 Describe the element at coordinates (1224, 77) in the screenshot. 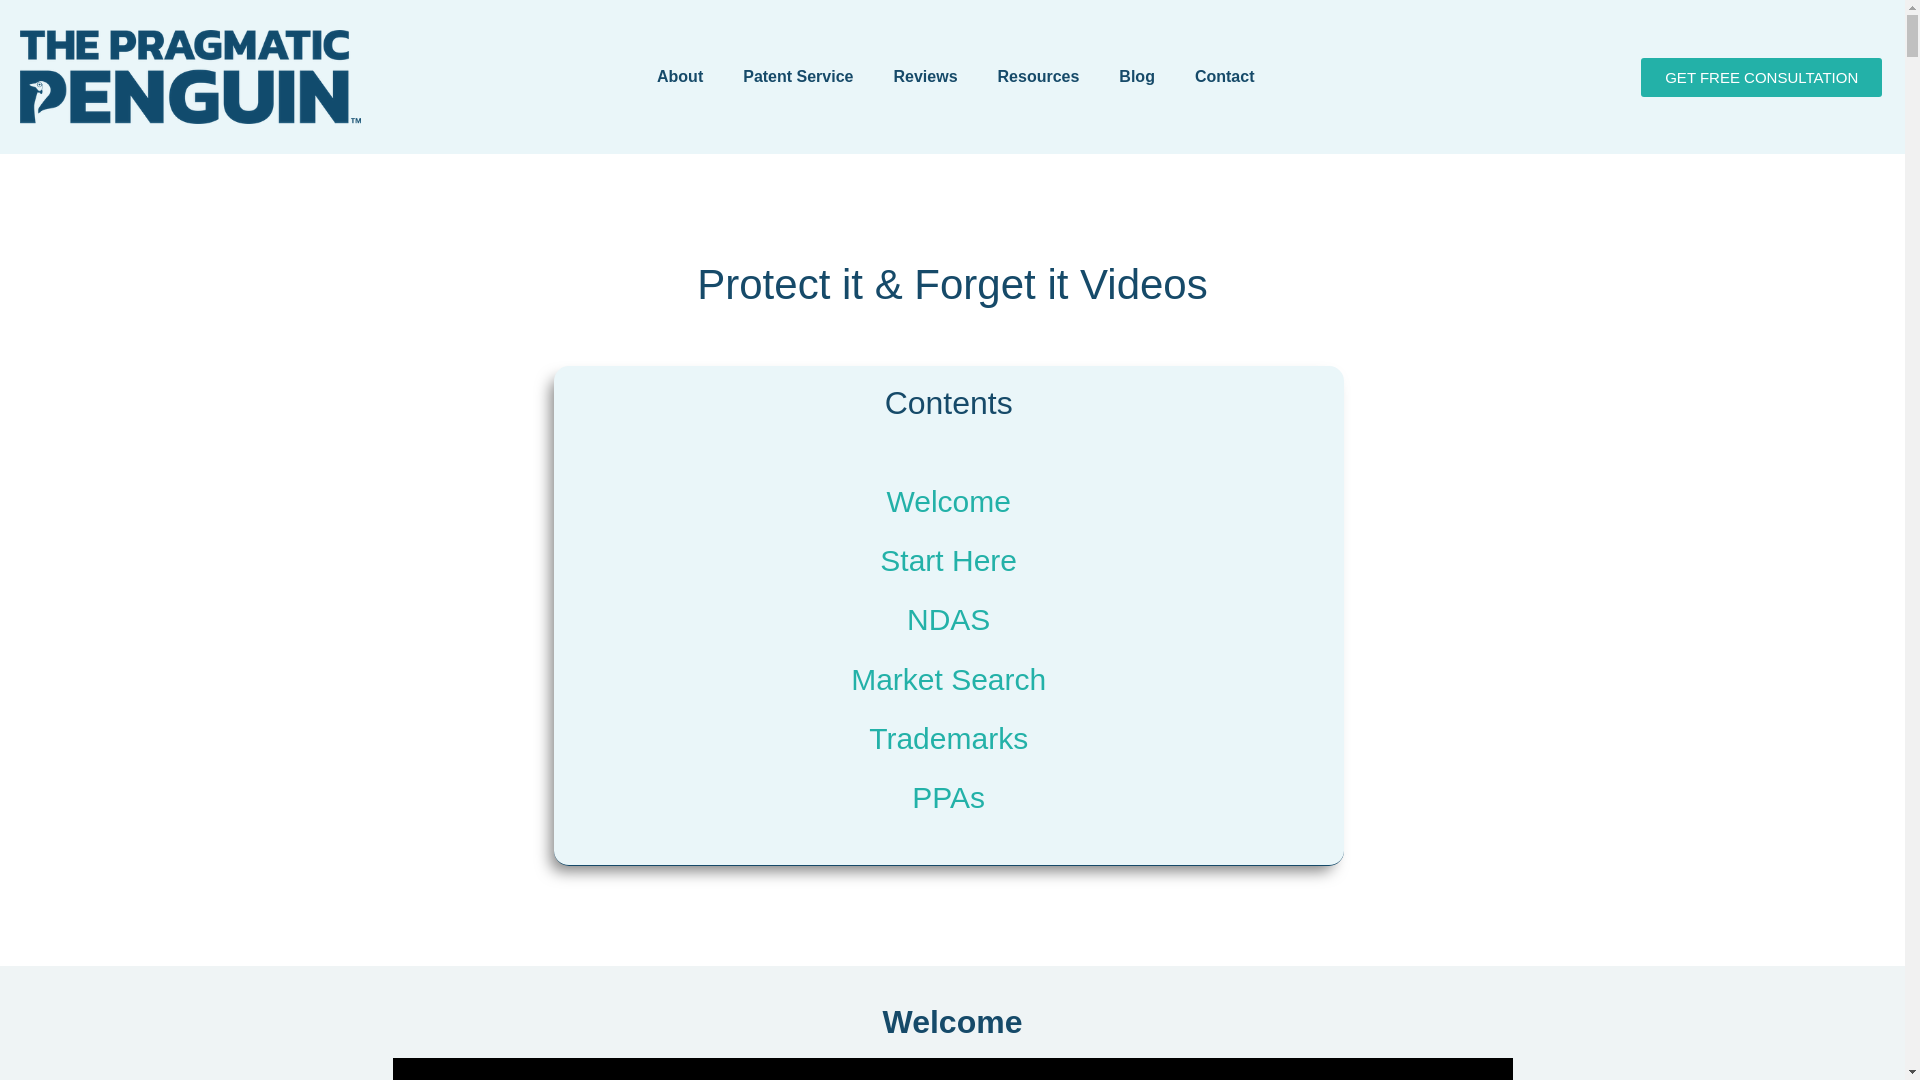

I see `Contact` at that location.